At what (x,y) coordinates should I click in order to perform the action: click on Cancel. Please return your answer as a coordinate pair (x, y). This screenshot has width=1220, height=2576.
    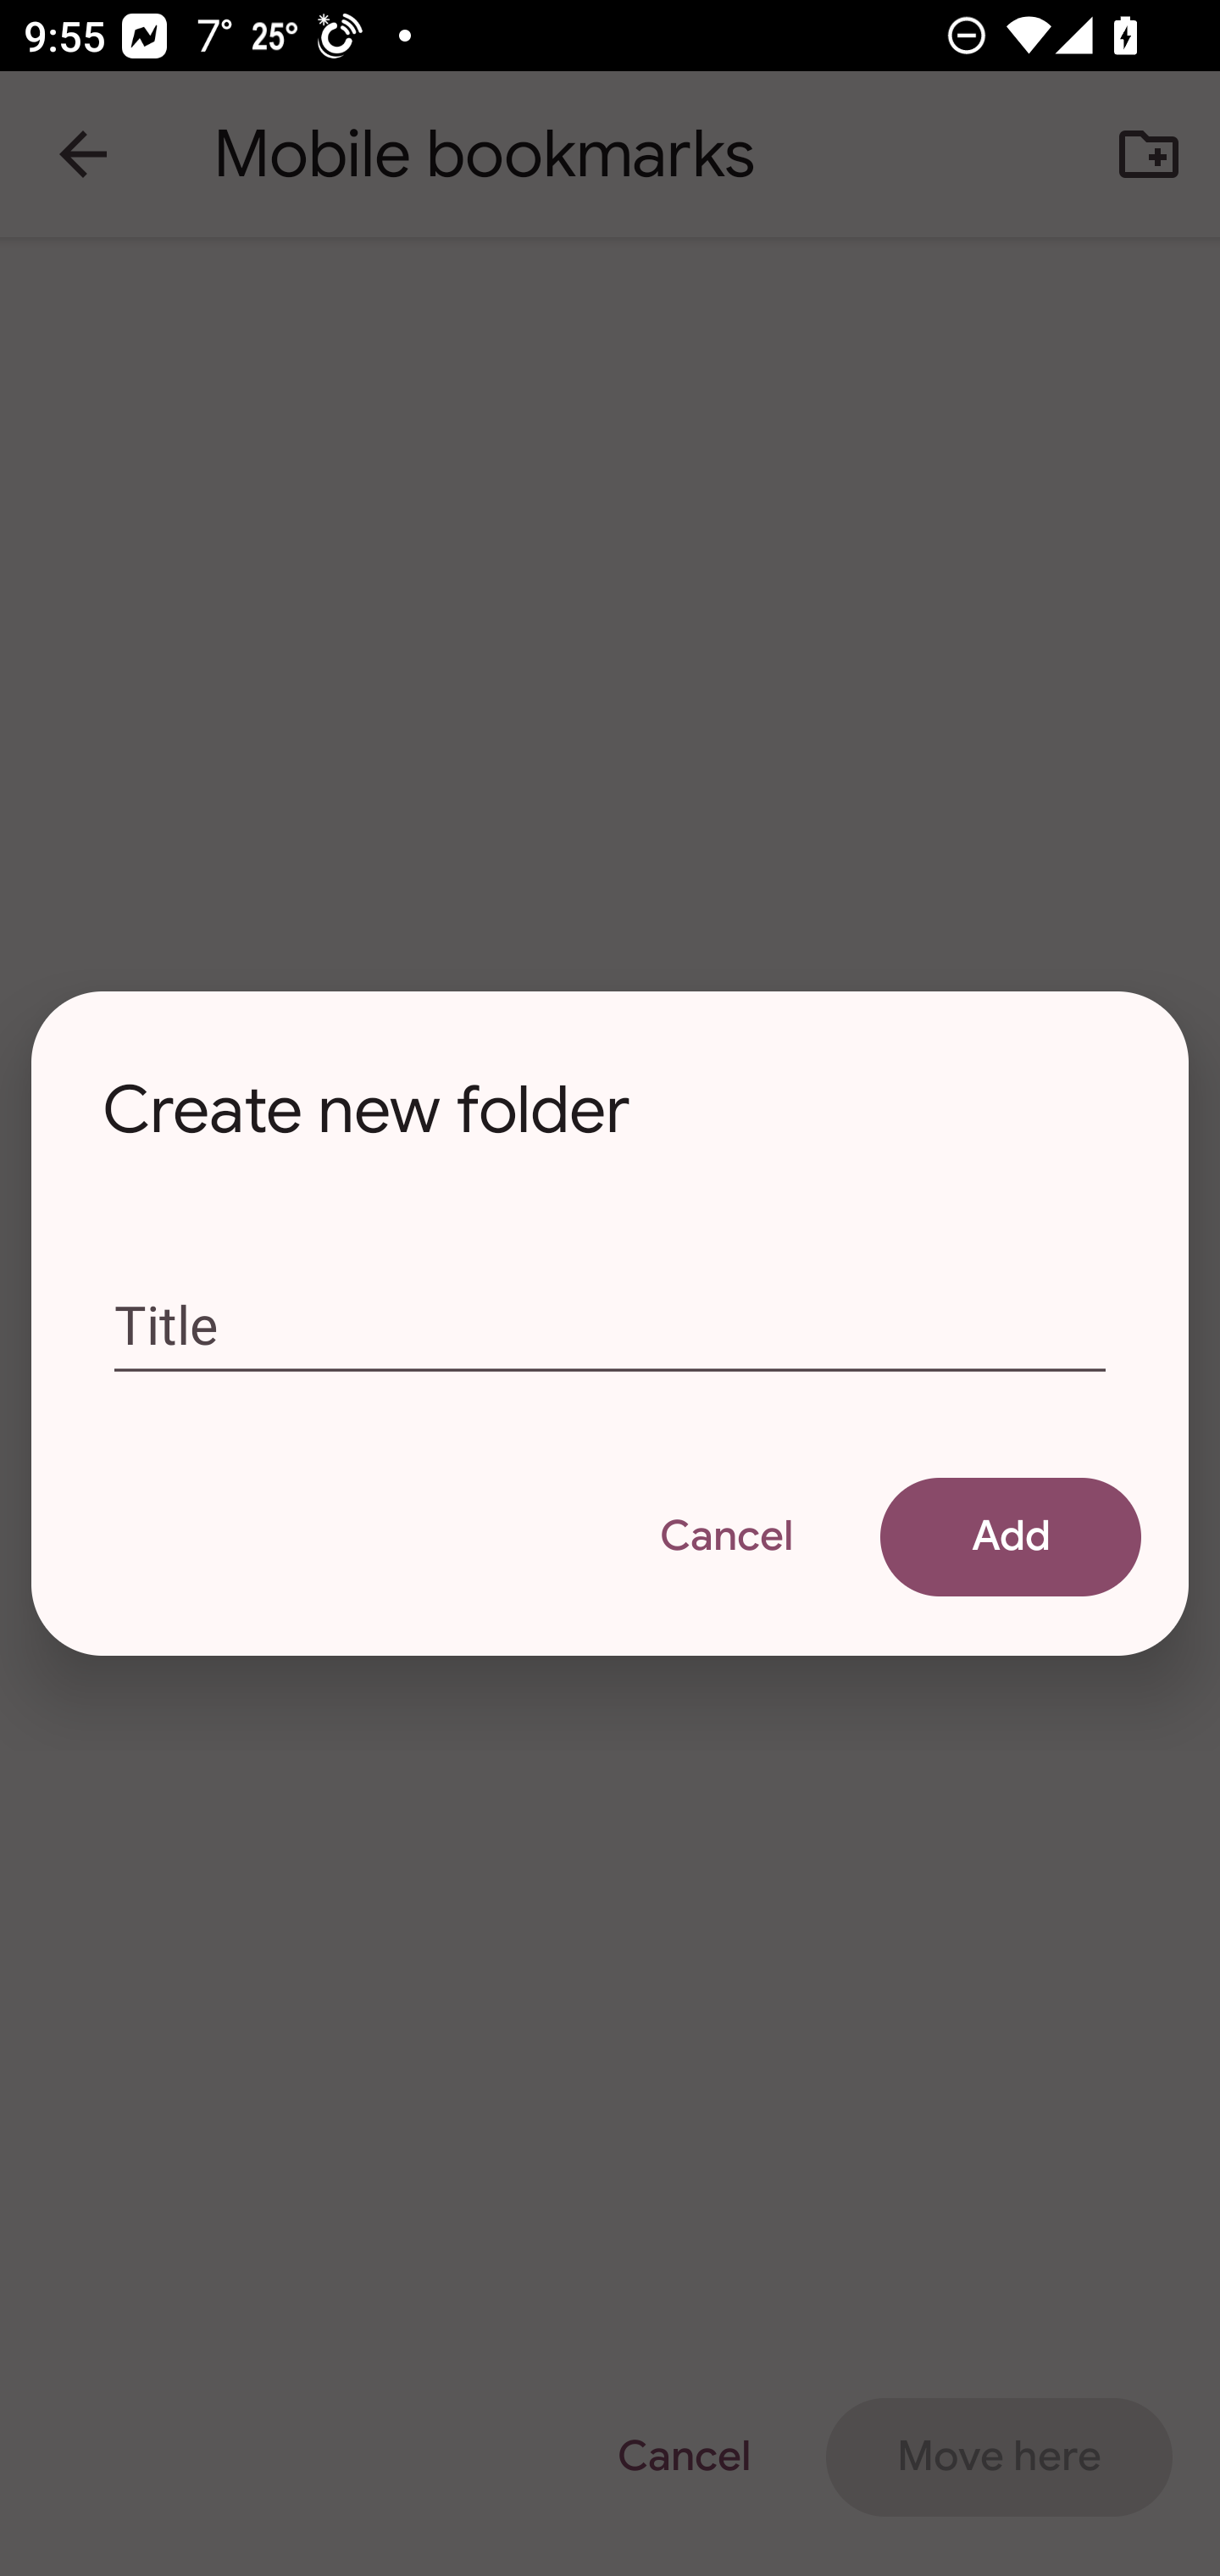
    Looking at the image, I should click on (725, 1535).